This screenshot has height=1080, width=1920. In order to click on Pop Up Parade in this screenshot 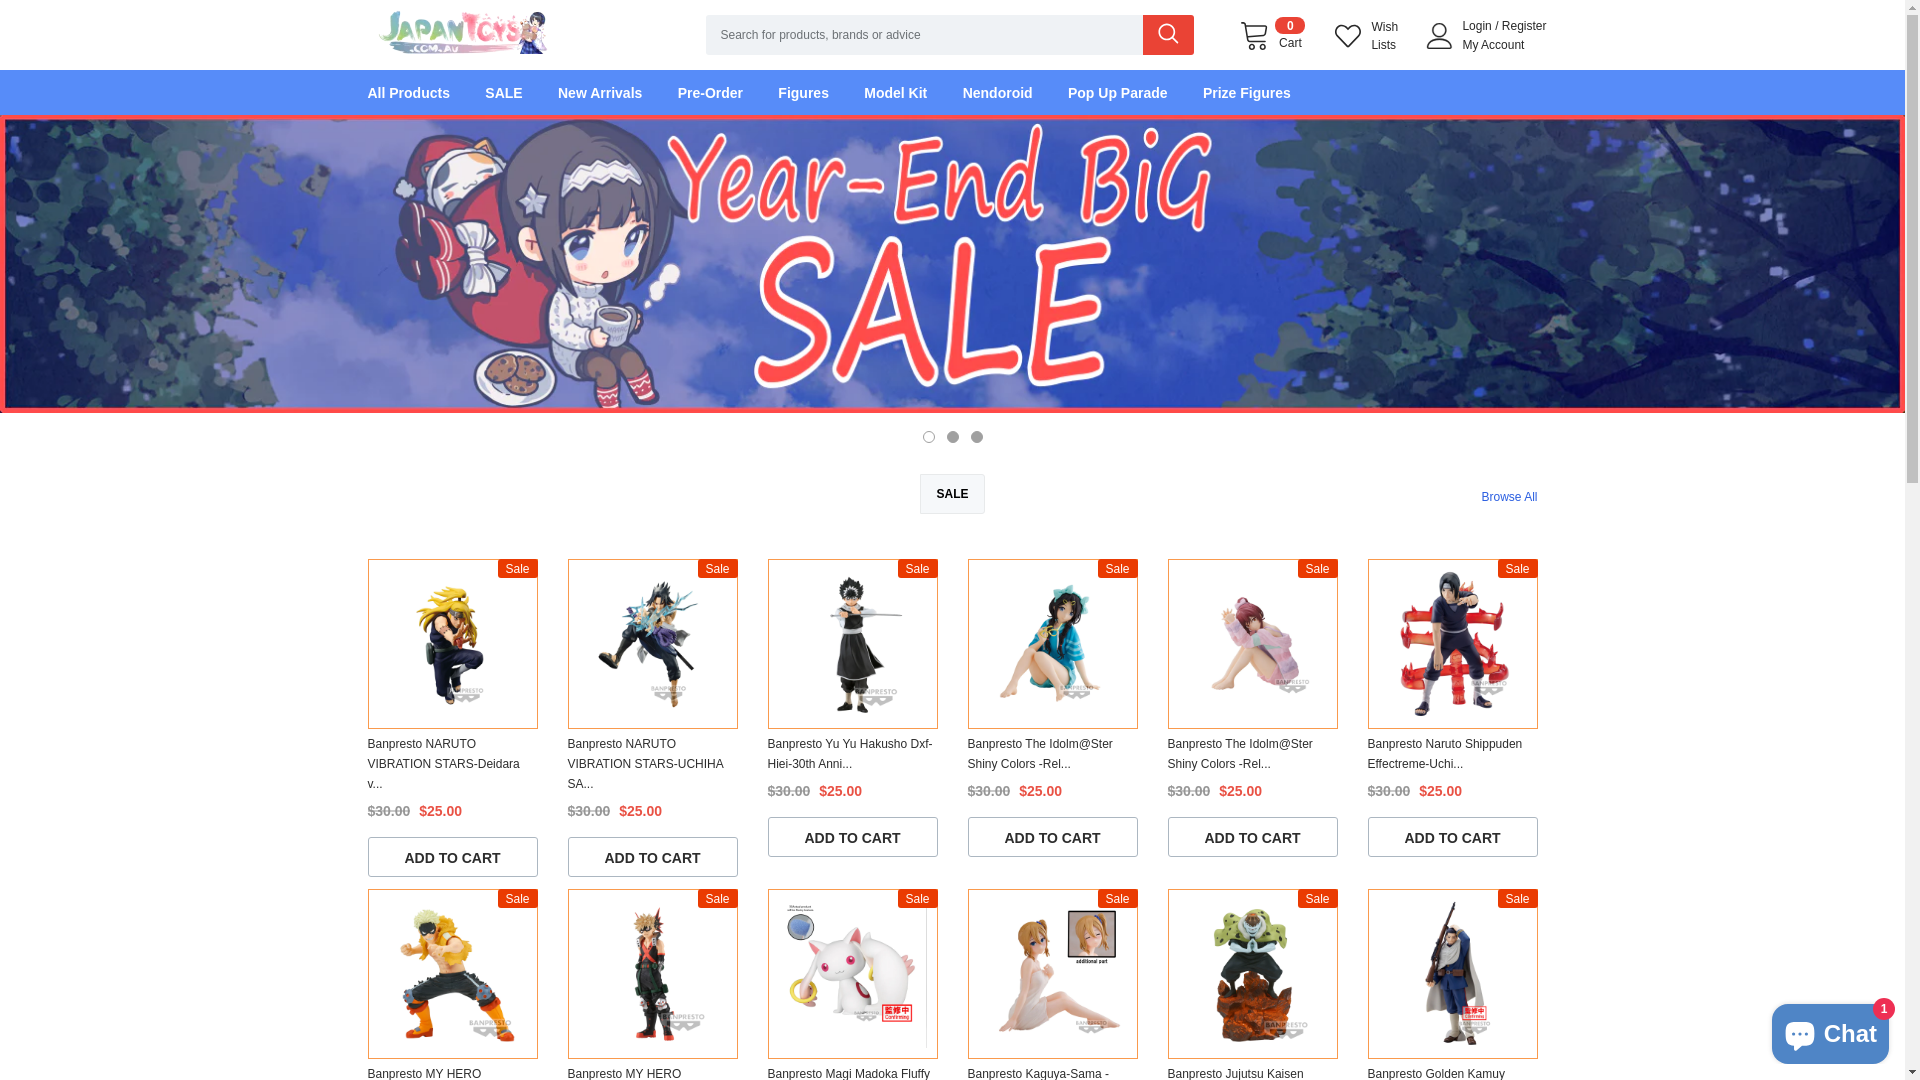, I will do `click(1134, 92)`.